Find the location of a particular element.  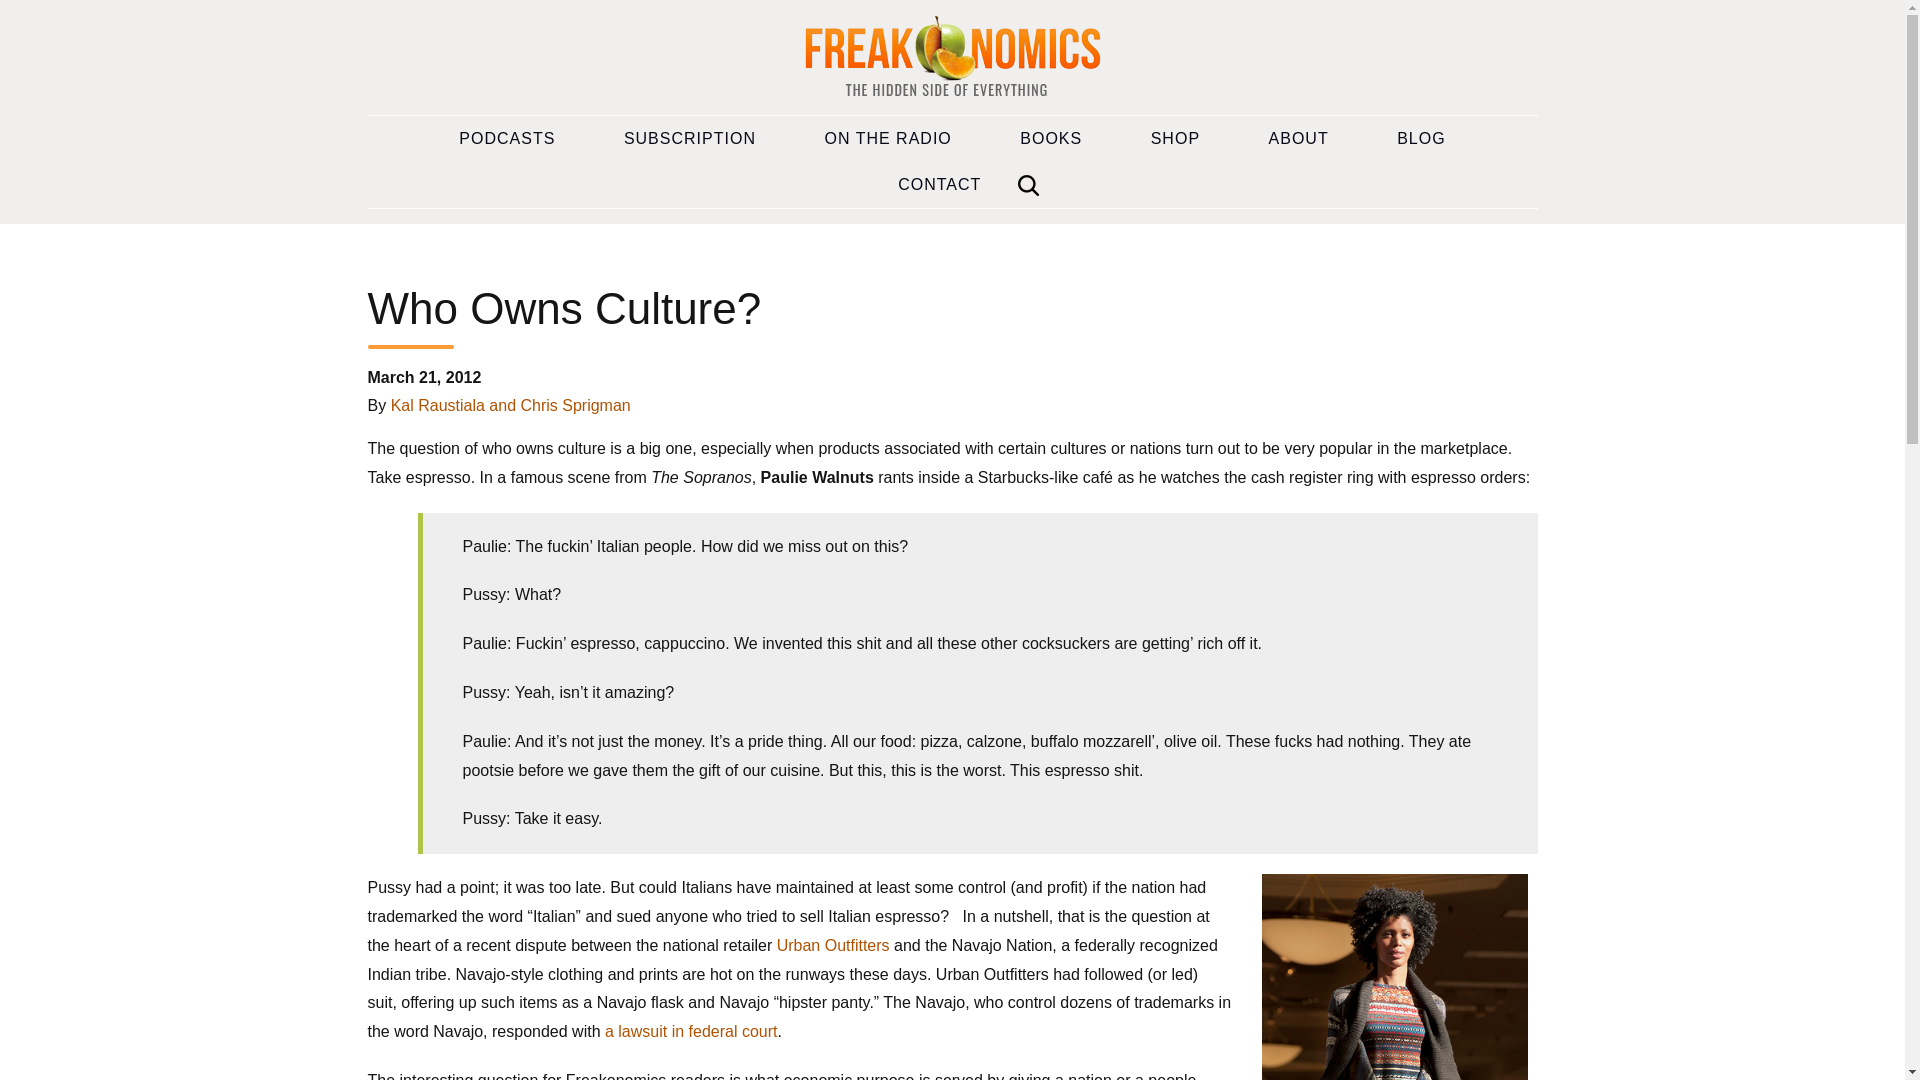

PODCASTS is located at coordinates (506, 138).